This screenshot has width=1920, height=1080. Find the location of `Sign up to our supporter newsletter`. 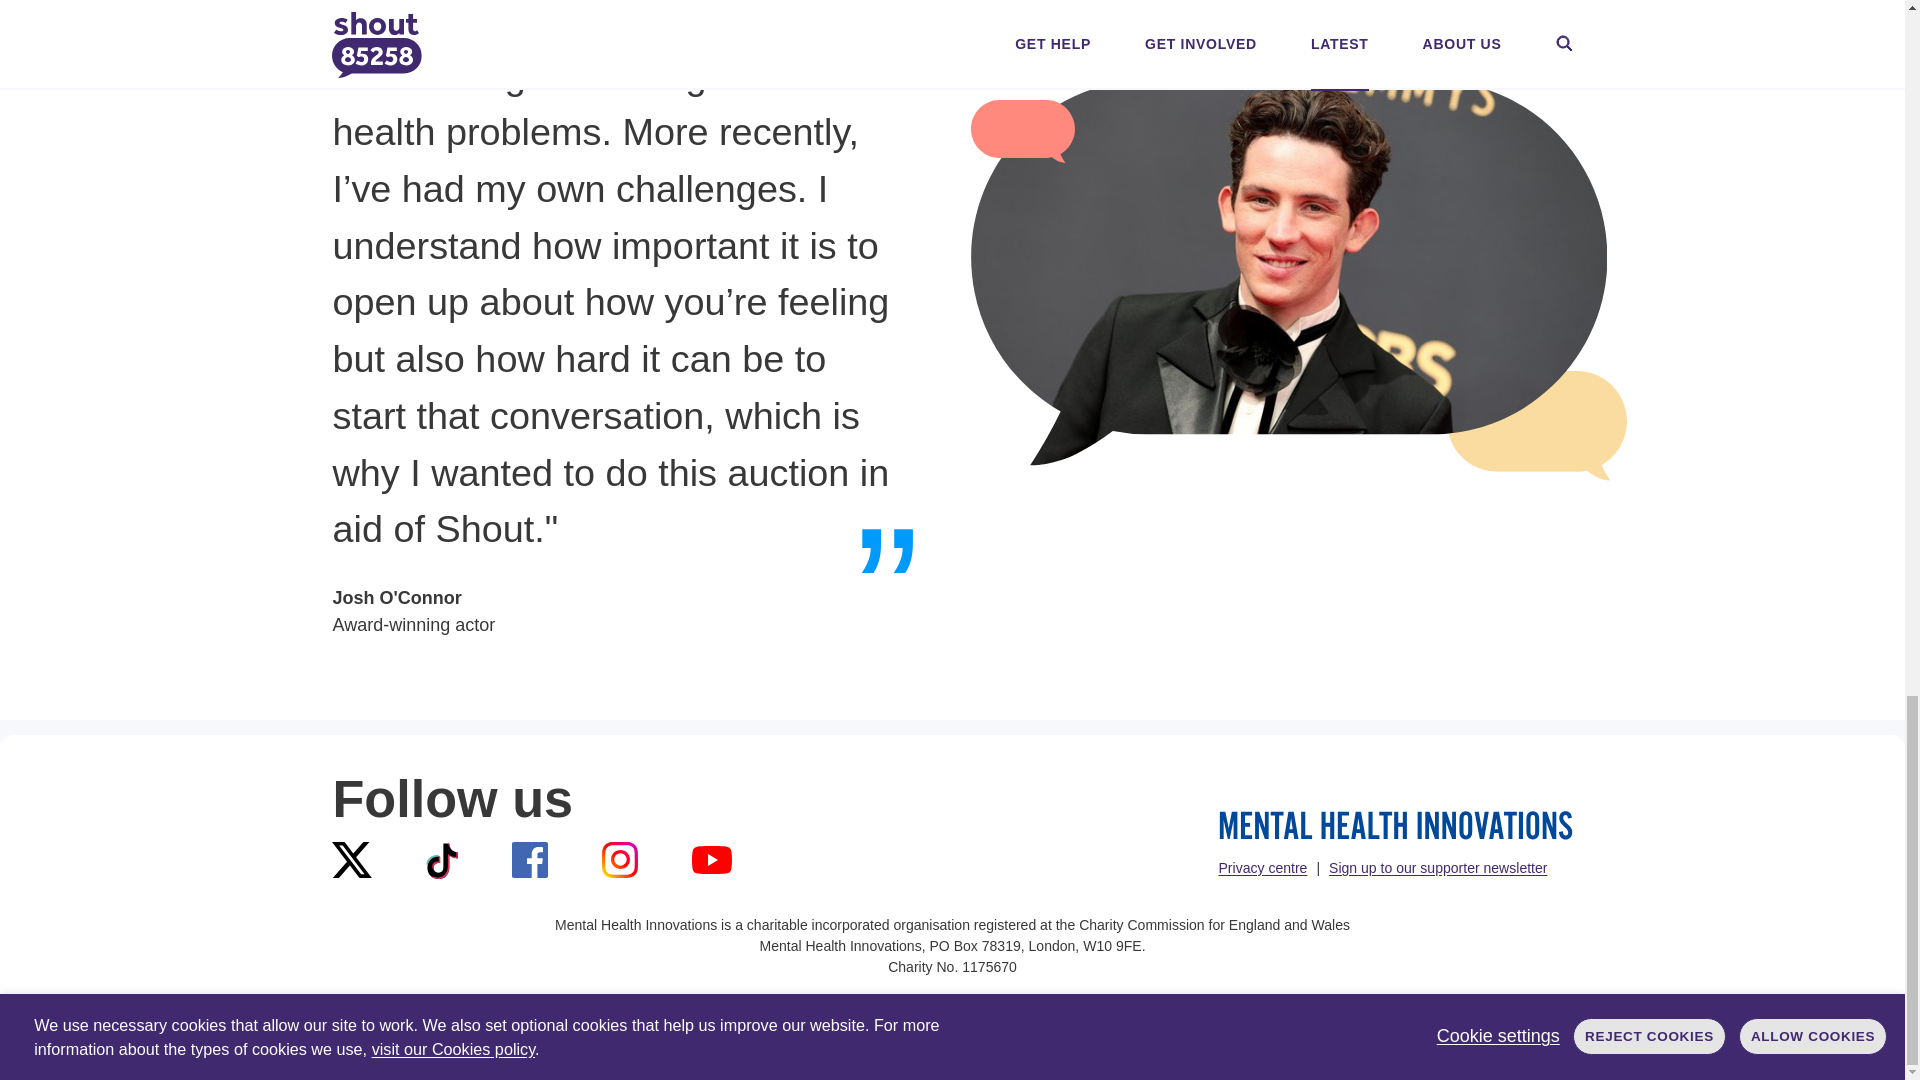

Sign up to our supporter newsletter is located at coordinates (1438, 867).